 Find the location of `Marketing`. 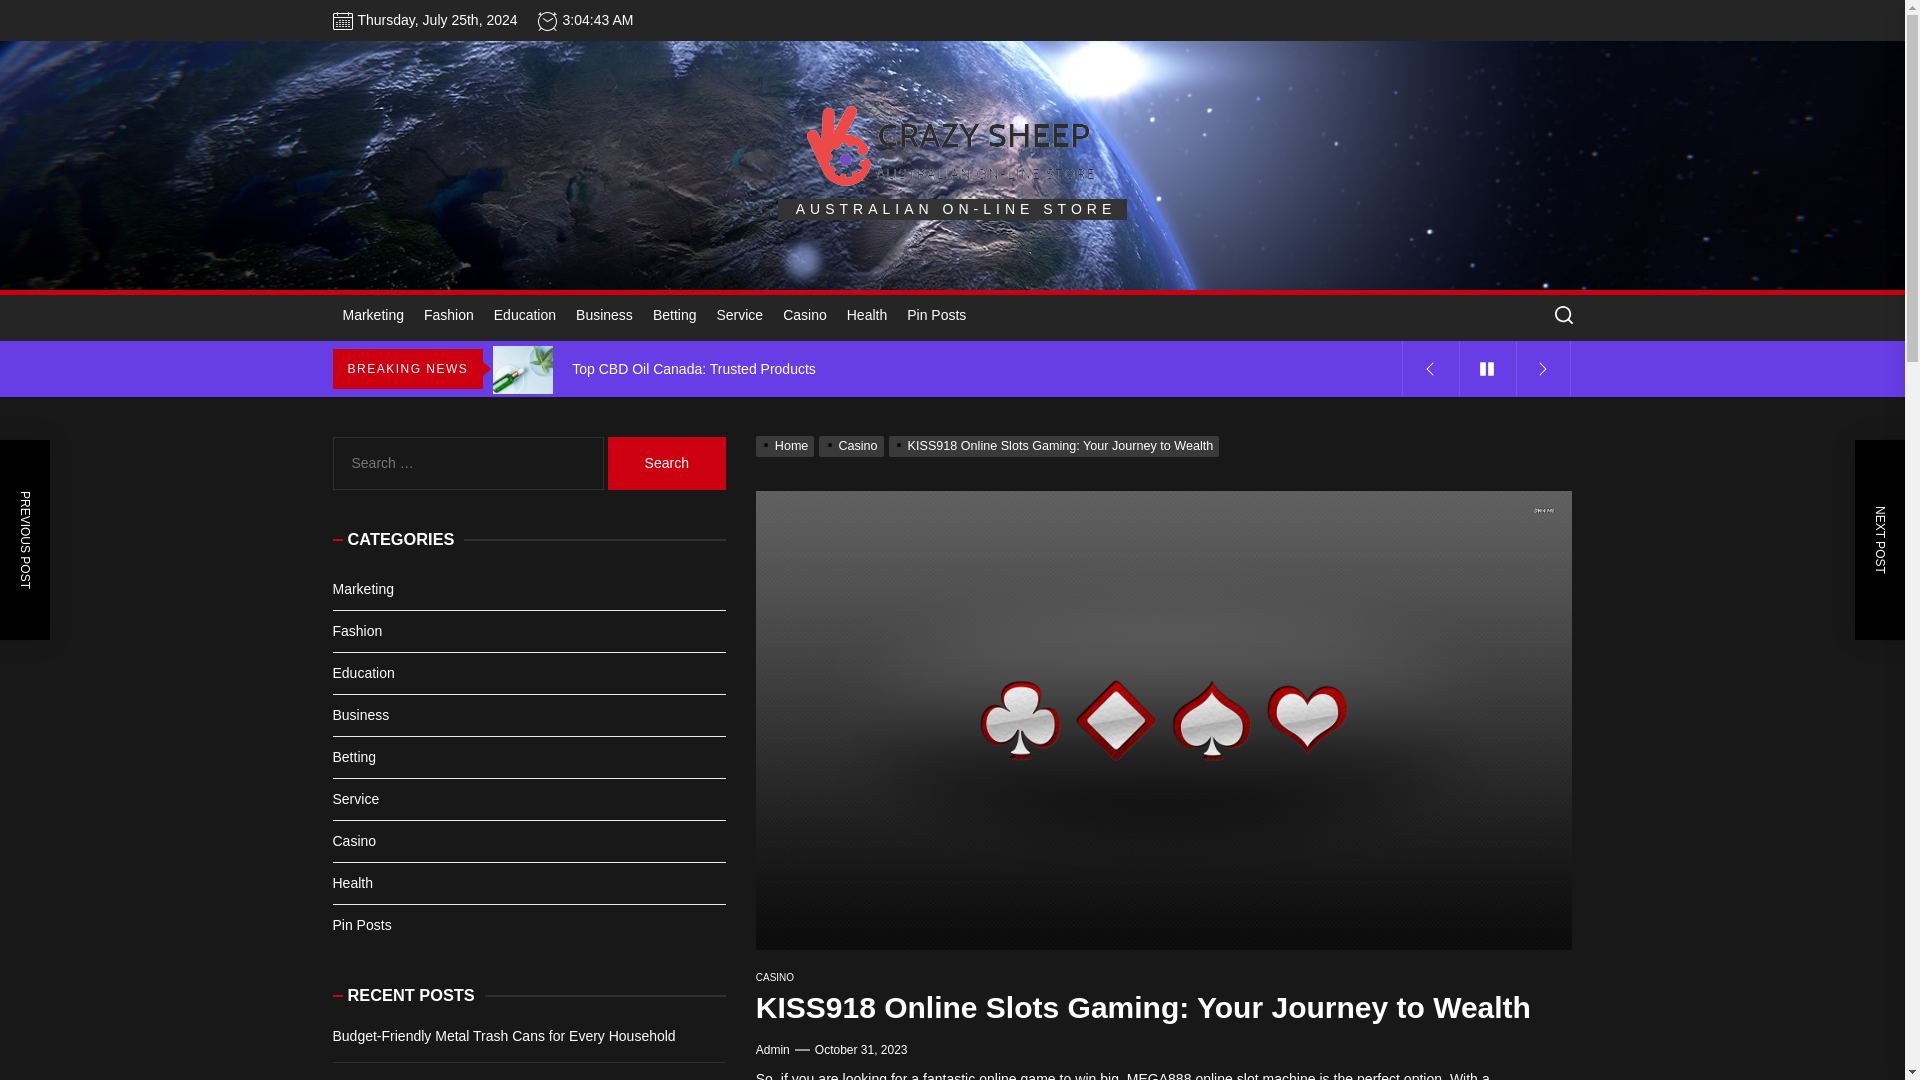

Marketing is located at coordinates (372, 316).